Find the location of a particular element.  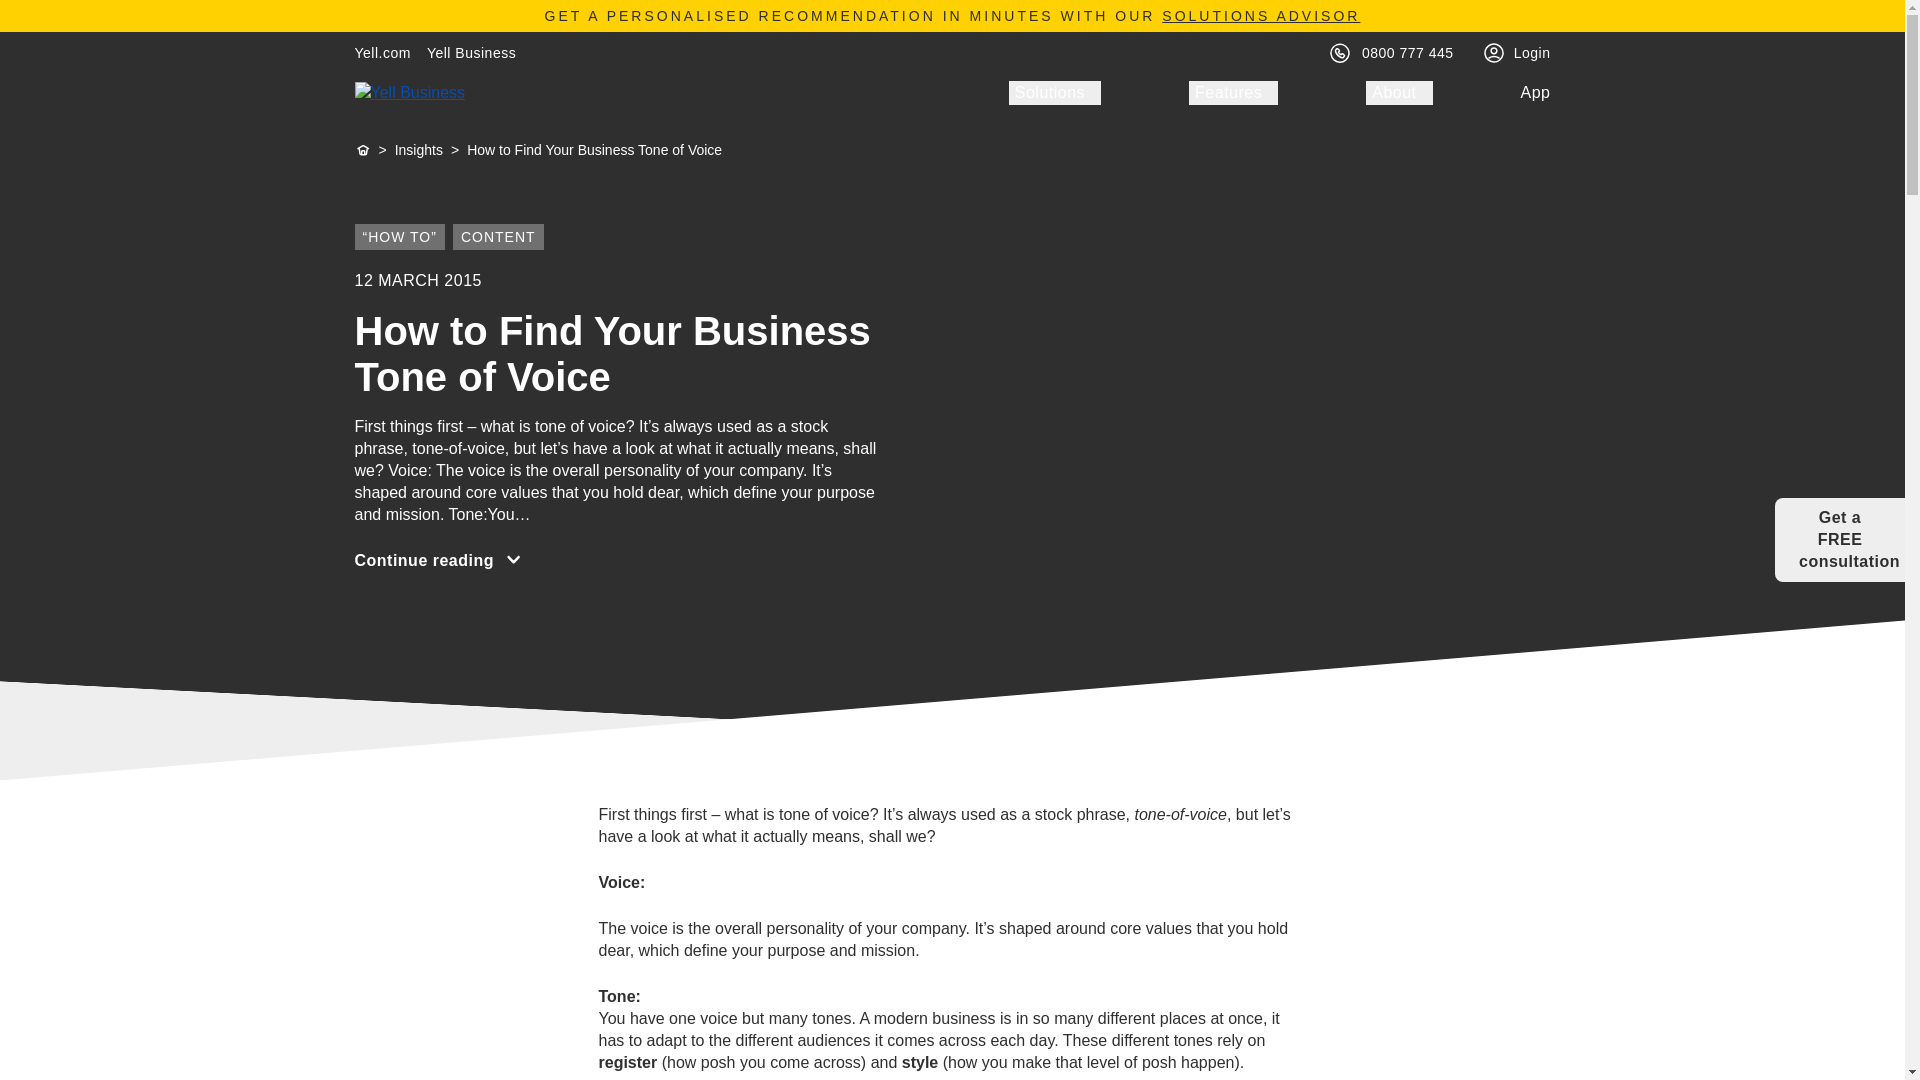

Login is located at coordinates (1532, 52).